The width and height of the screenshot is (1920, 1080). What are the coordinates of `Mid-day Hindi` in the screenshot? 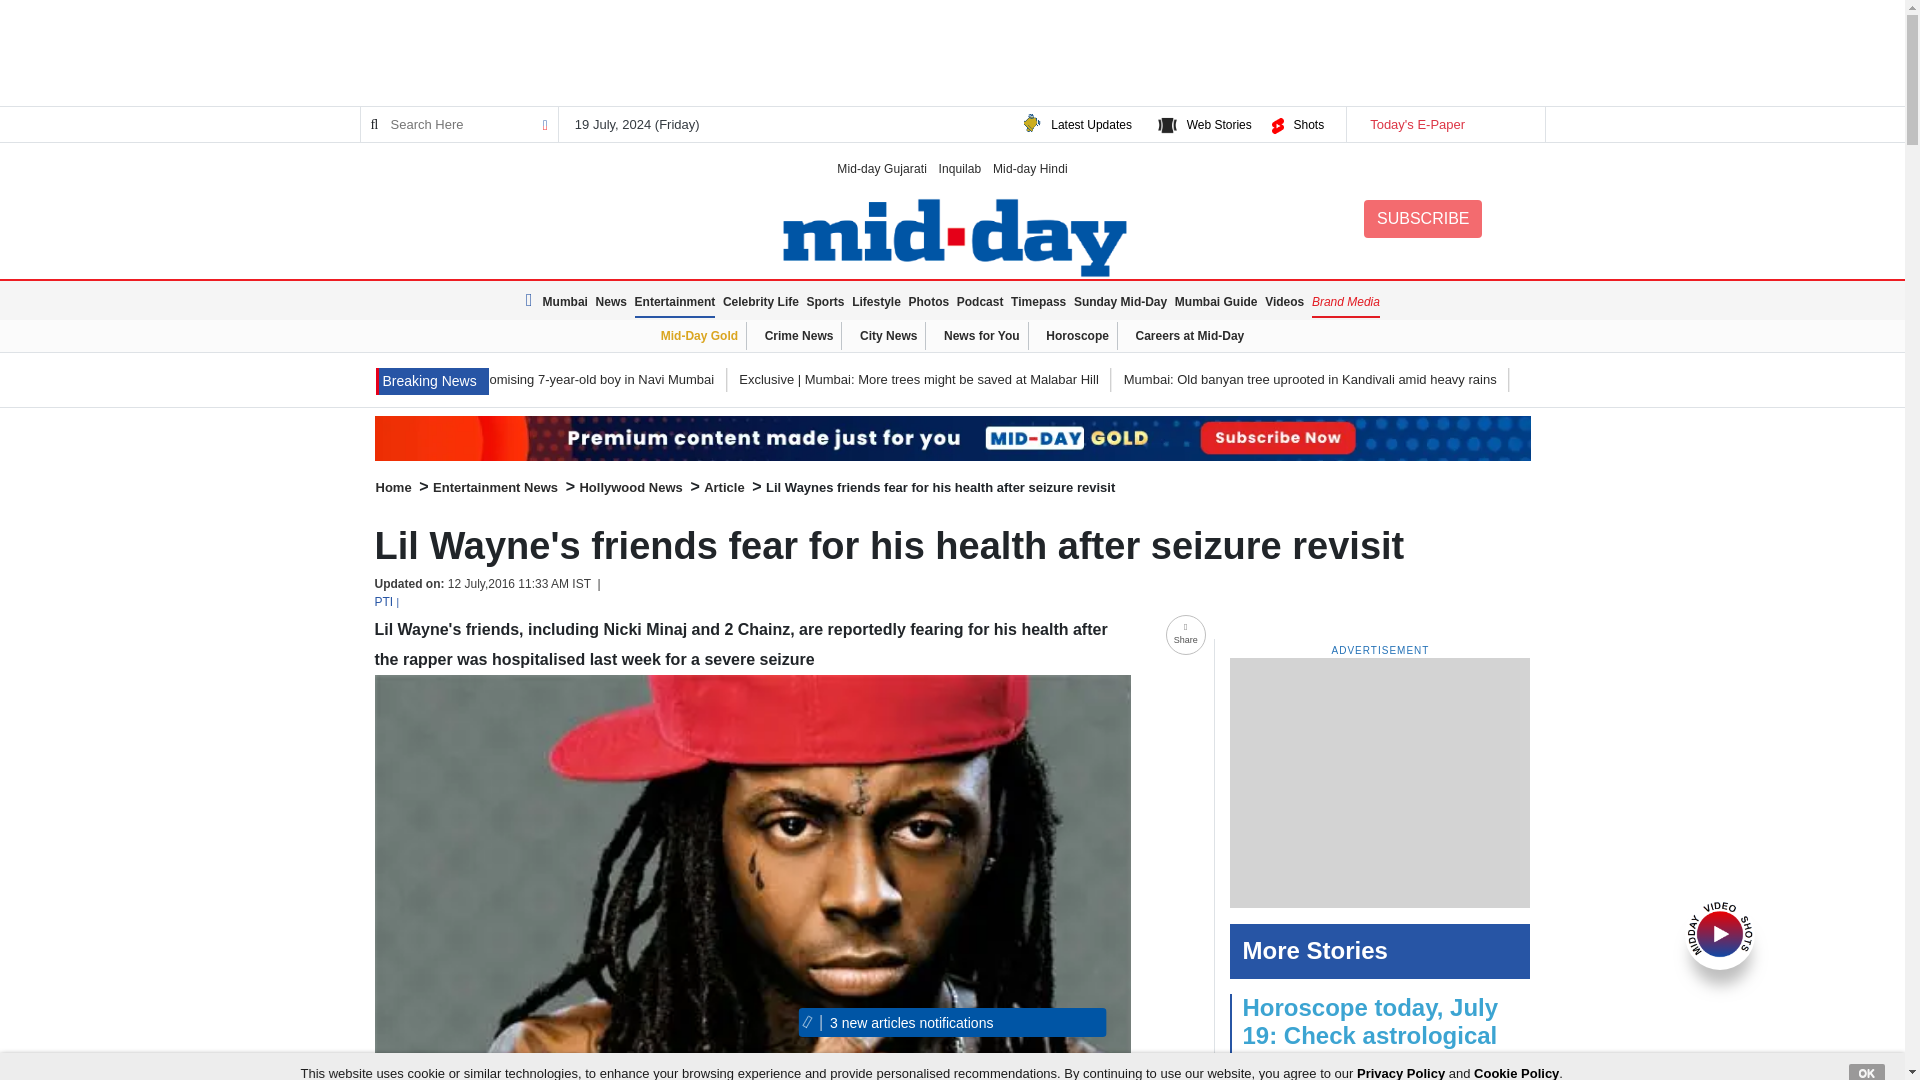 It's located at (1030, 168).